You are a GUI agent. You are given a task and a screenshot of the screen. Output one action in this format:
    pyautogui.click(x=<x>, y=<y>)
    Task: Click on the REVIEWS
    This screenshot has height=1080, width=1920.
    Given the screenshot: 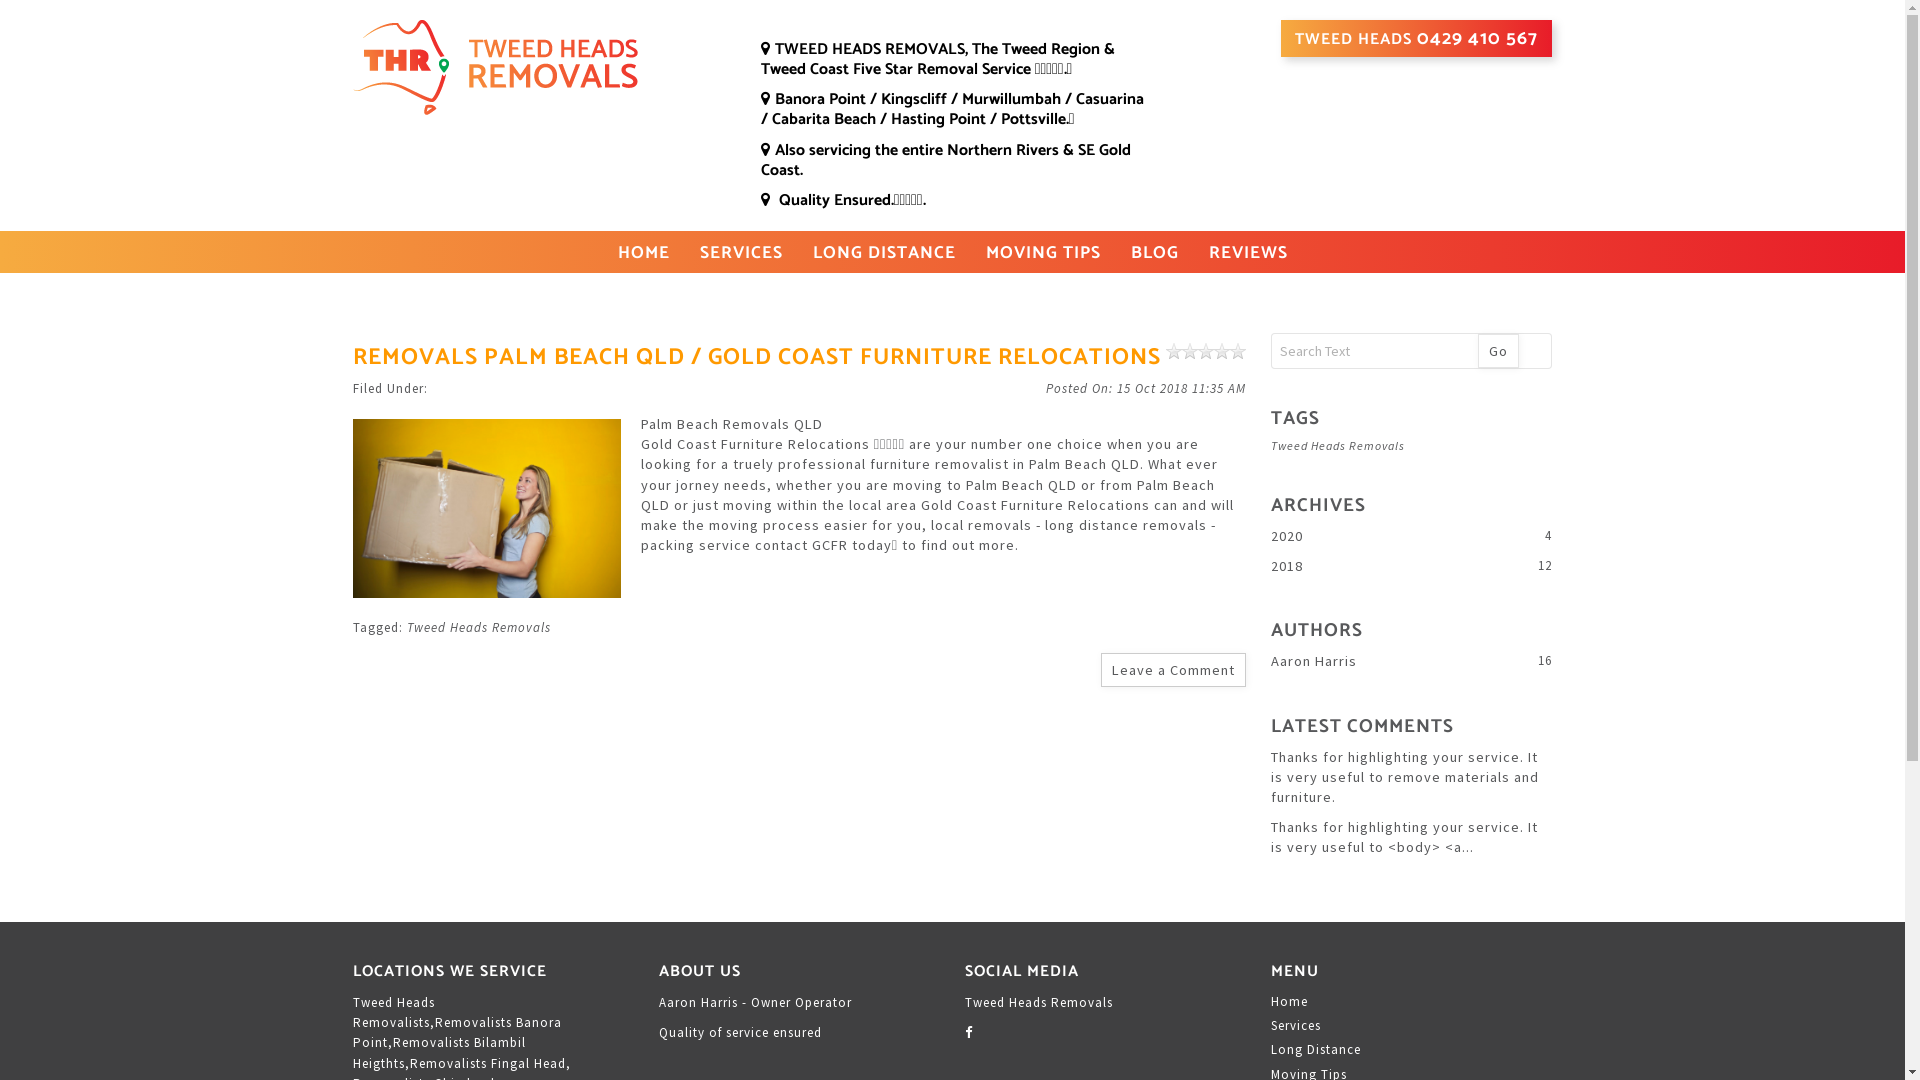 What is the action you would take?
    pyautogui.click(x=1248, y=253)
    